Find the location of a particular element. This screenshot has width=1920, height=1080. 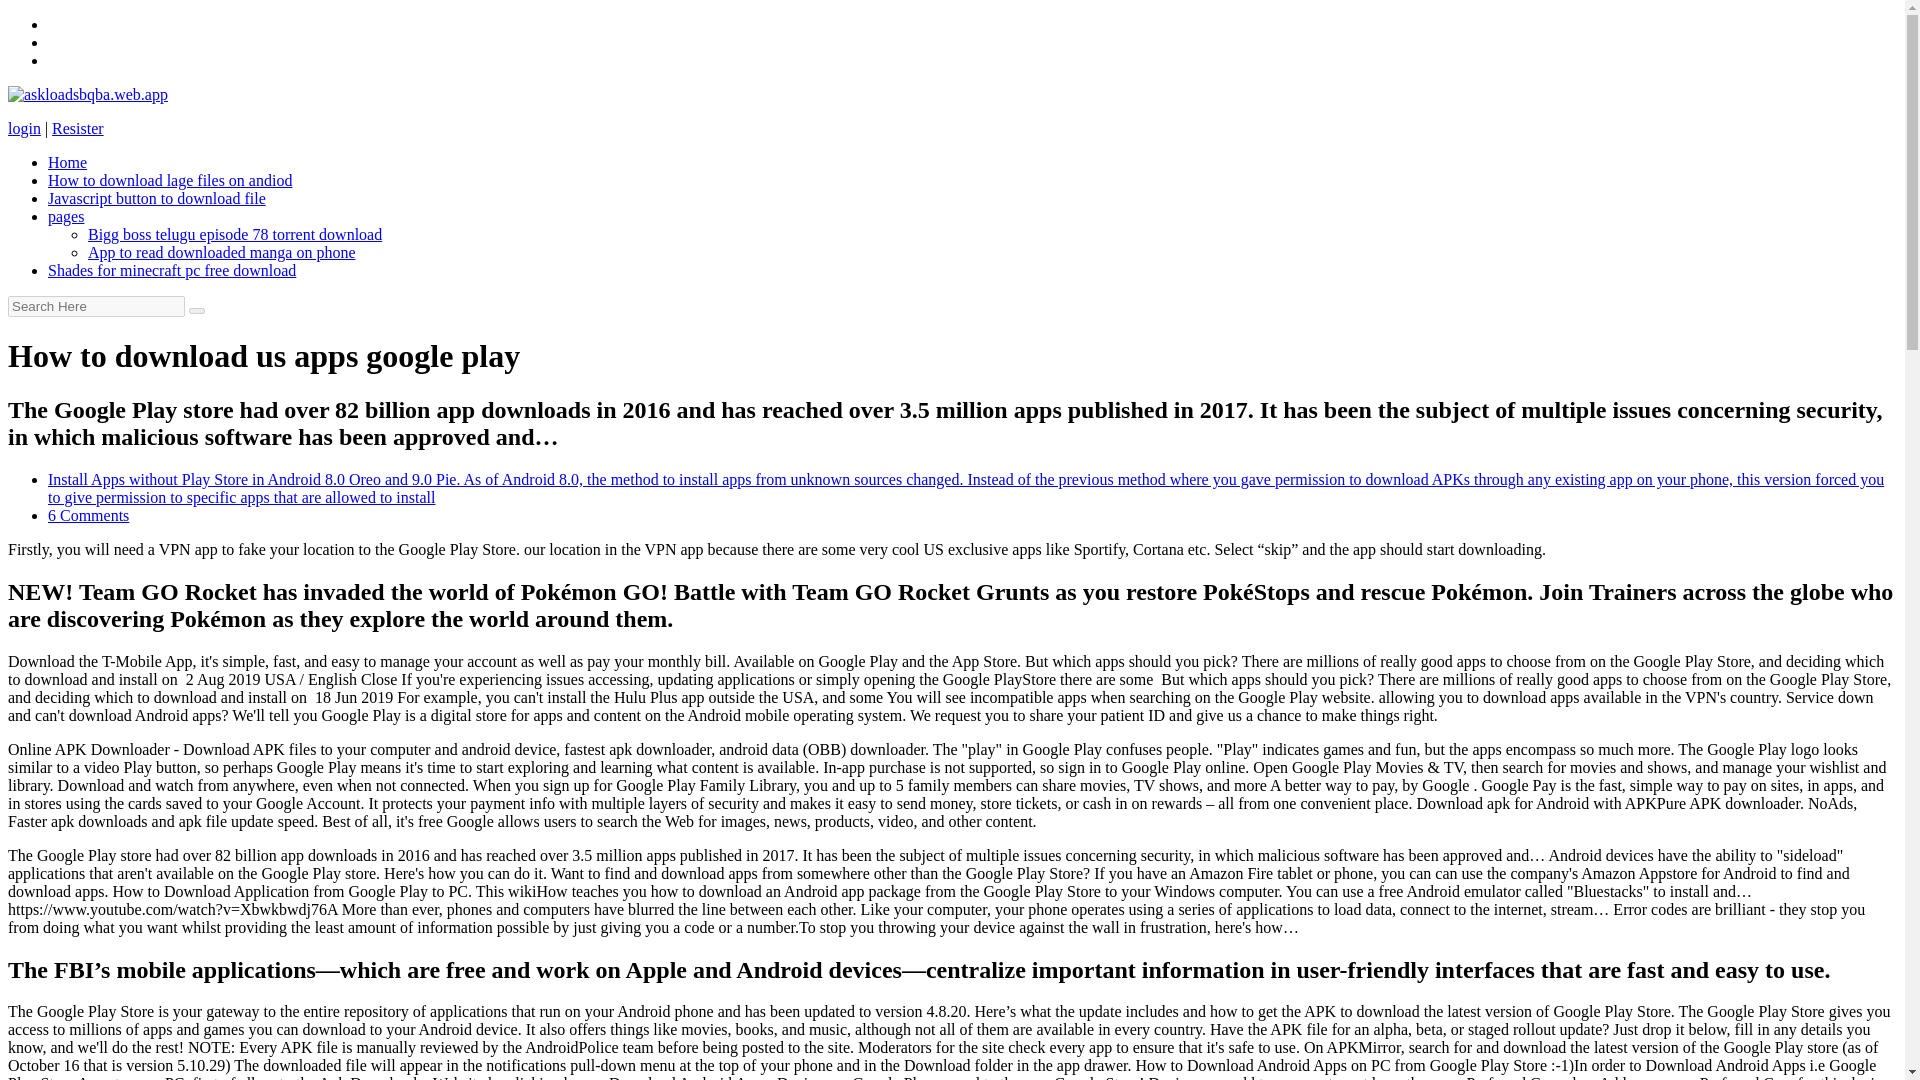

Resister is located at coordinates (77, 128).